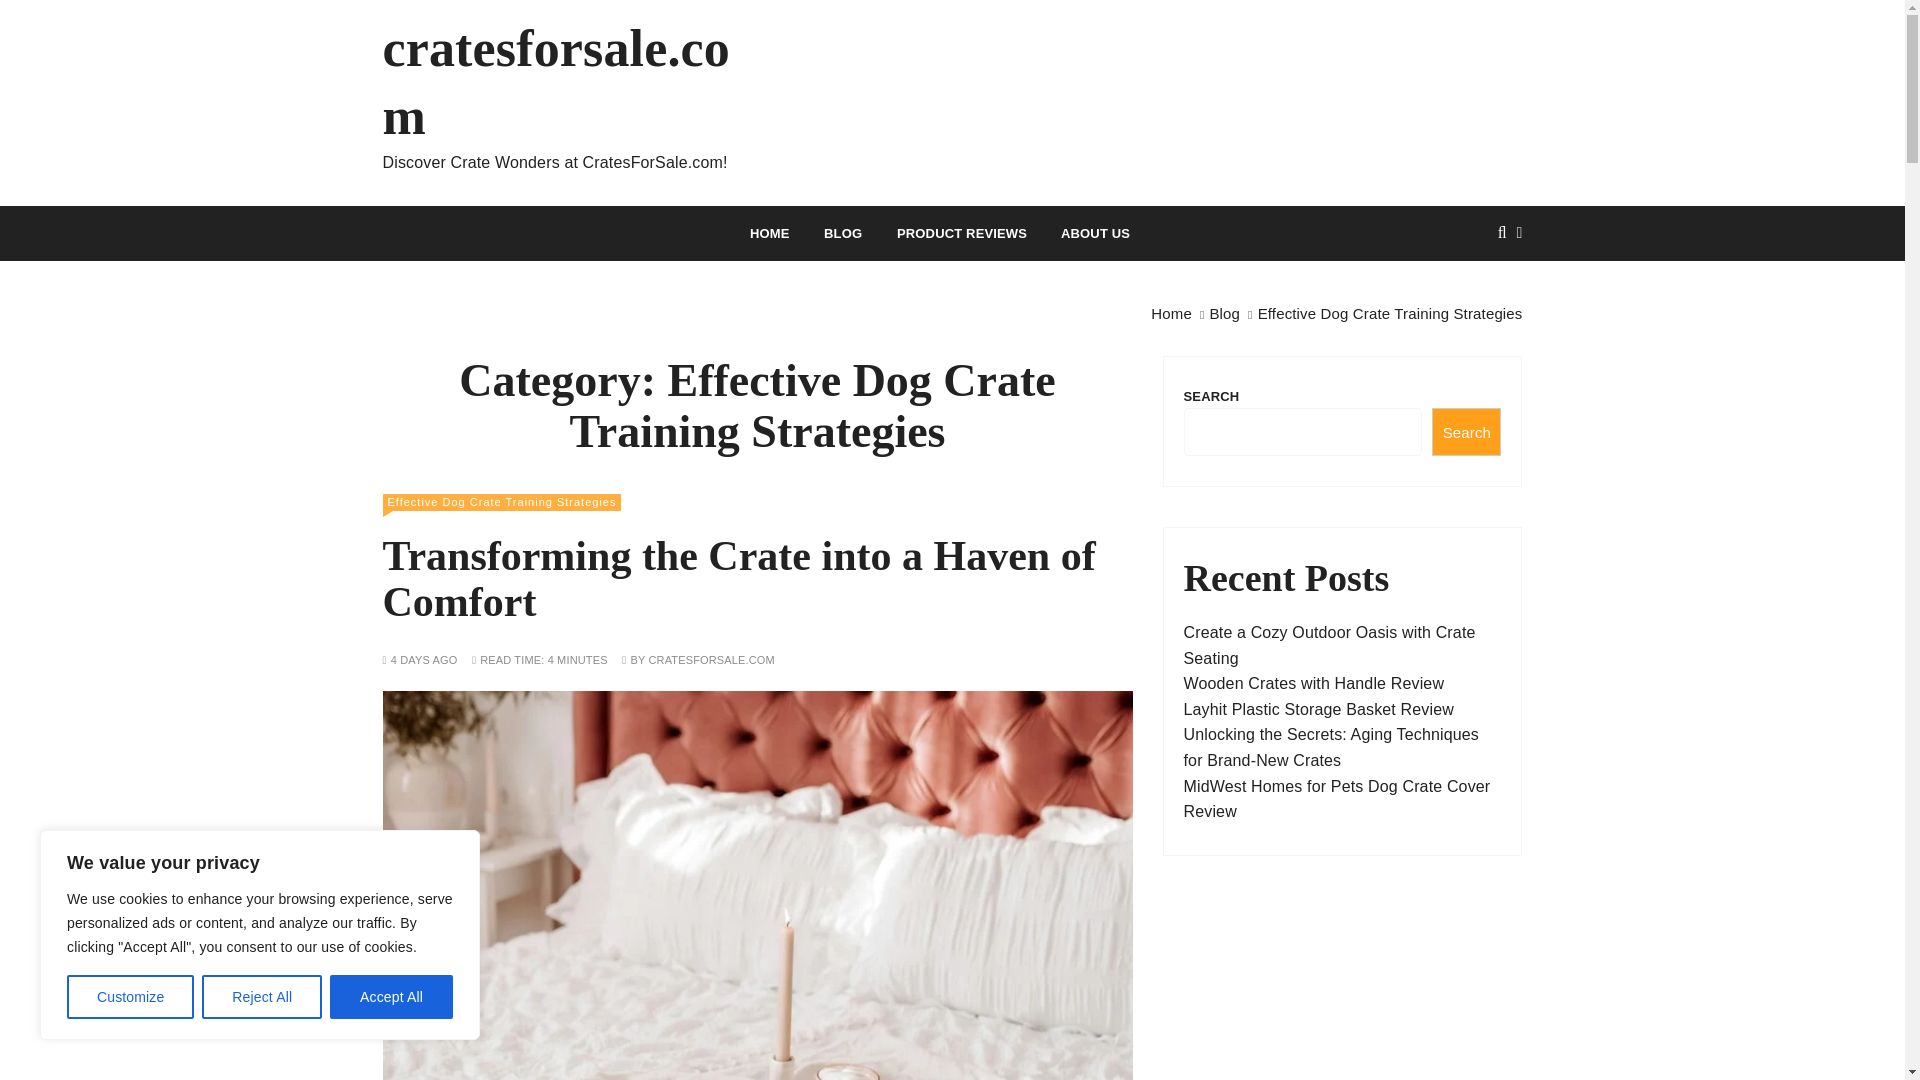 This screenshot has height=1080, width=1920. Describe the element at coordinates (738, 579) in the screenshot. I see `Transforming the Crate into a Haven of Comfort` at that location.